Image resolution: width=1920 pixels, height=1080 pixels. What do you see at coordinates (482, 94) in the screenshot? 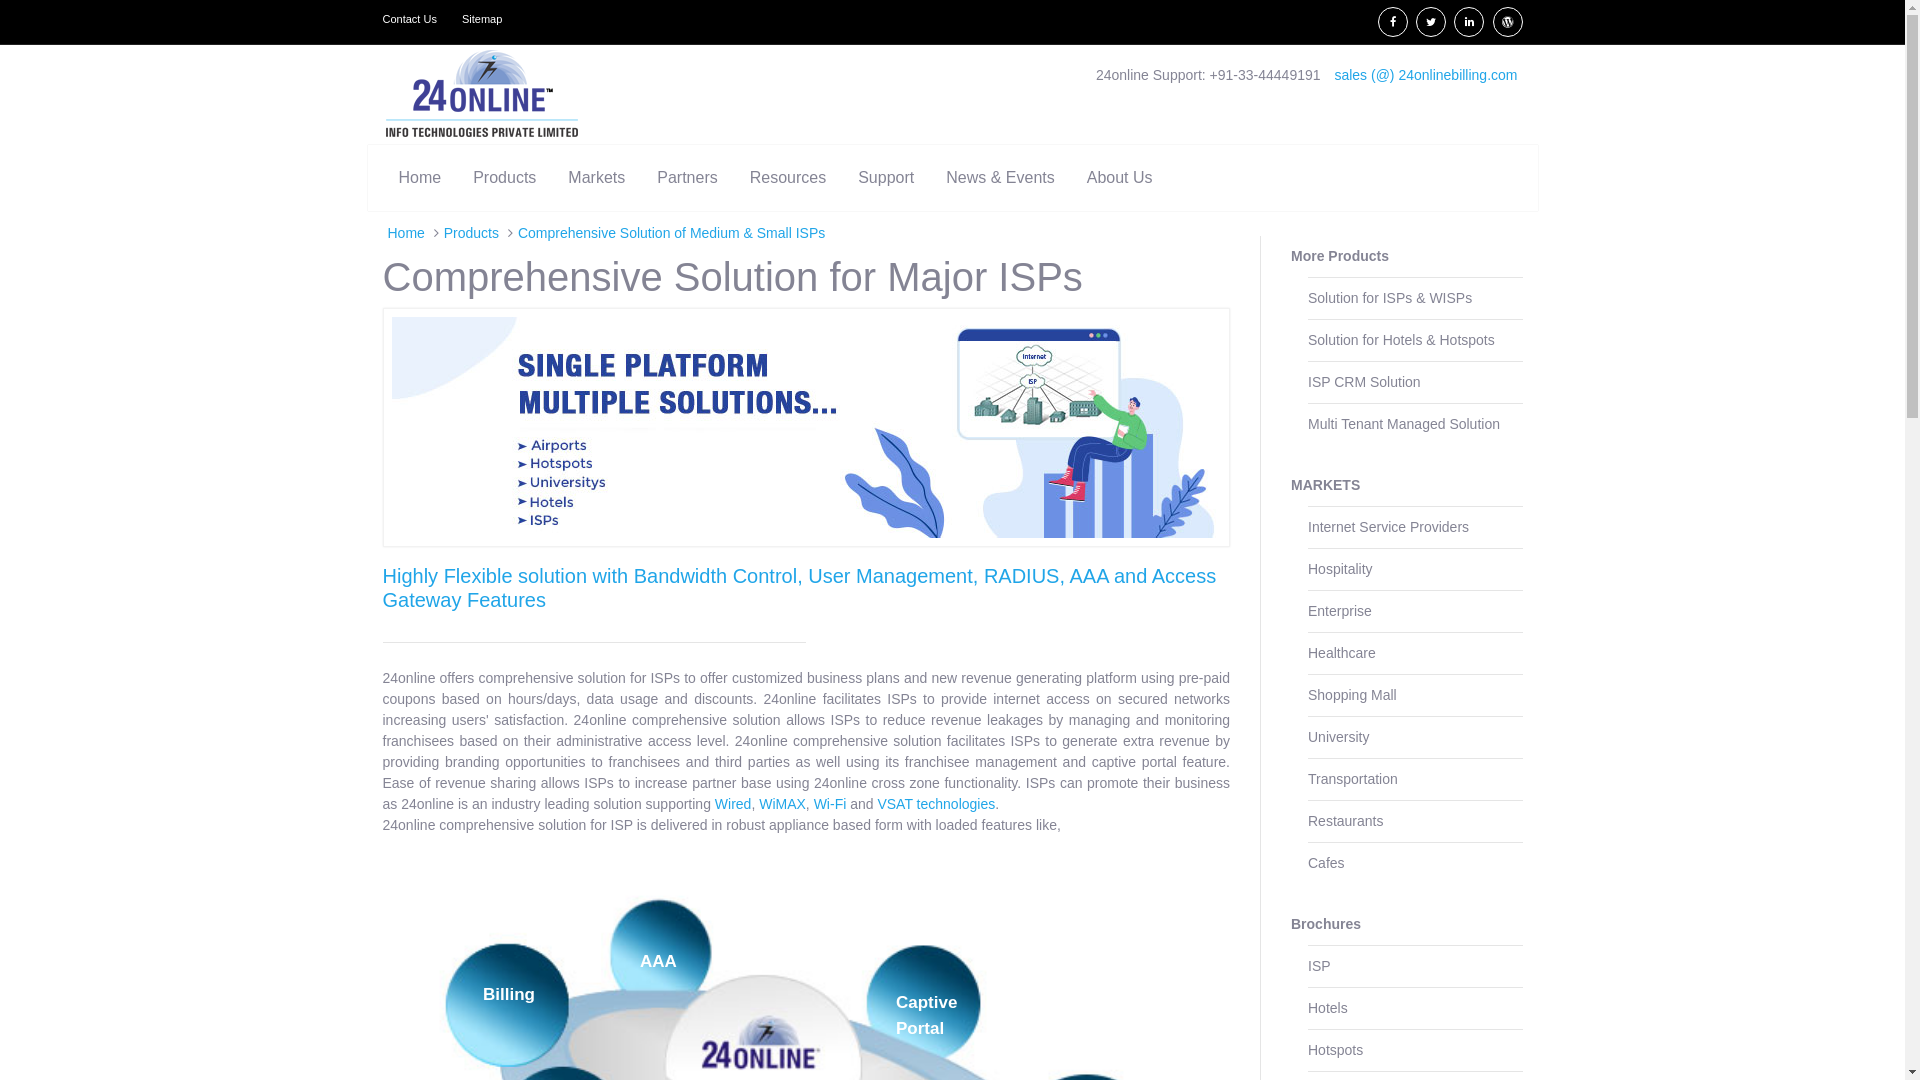
I see `24online Billing` at bounding box center [482, 94].